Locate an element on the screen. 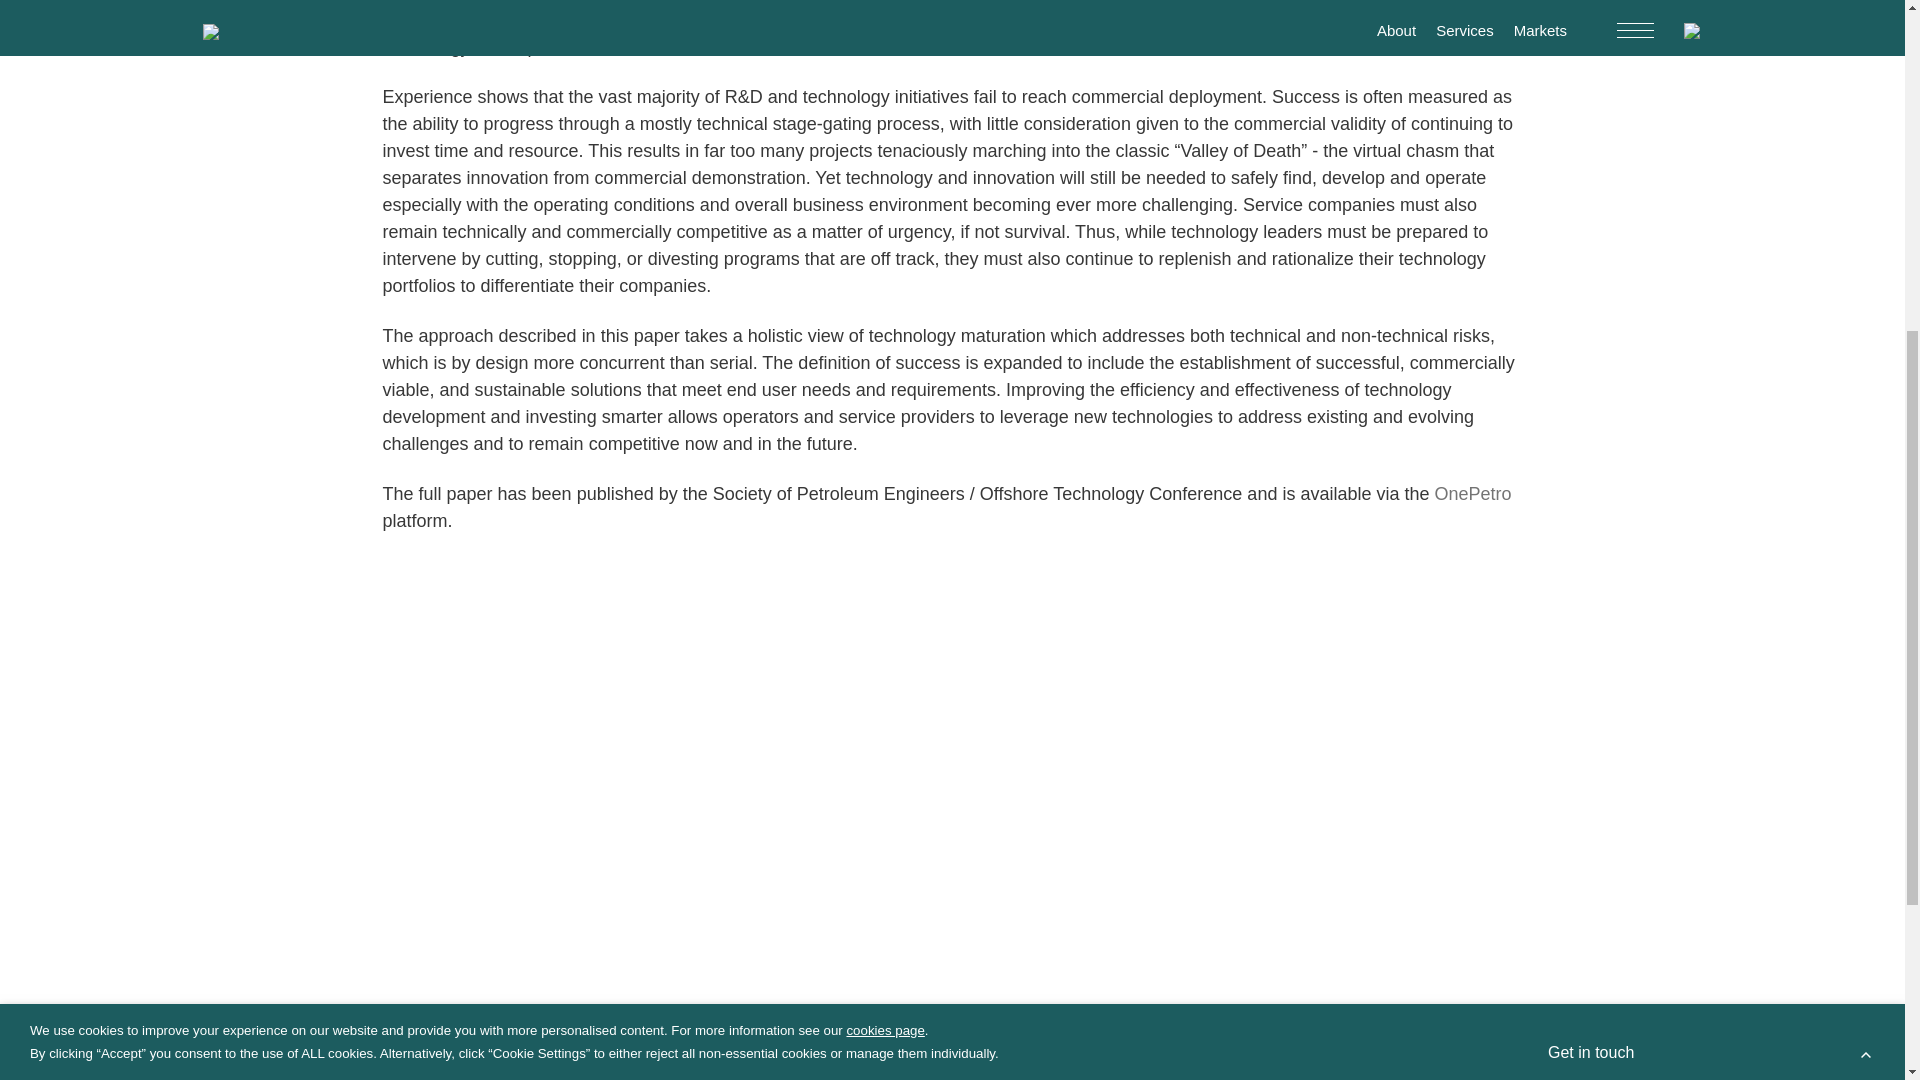 The height and width of the screenshot is (1080, 1920). Services is located at coordinates (480, 236).